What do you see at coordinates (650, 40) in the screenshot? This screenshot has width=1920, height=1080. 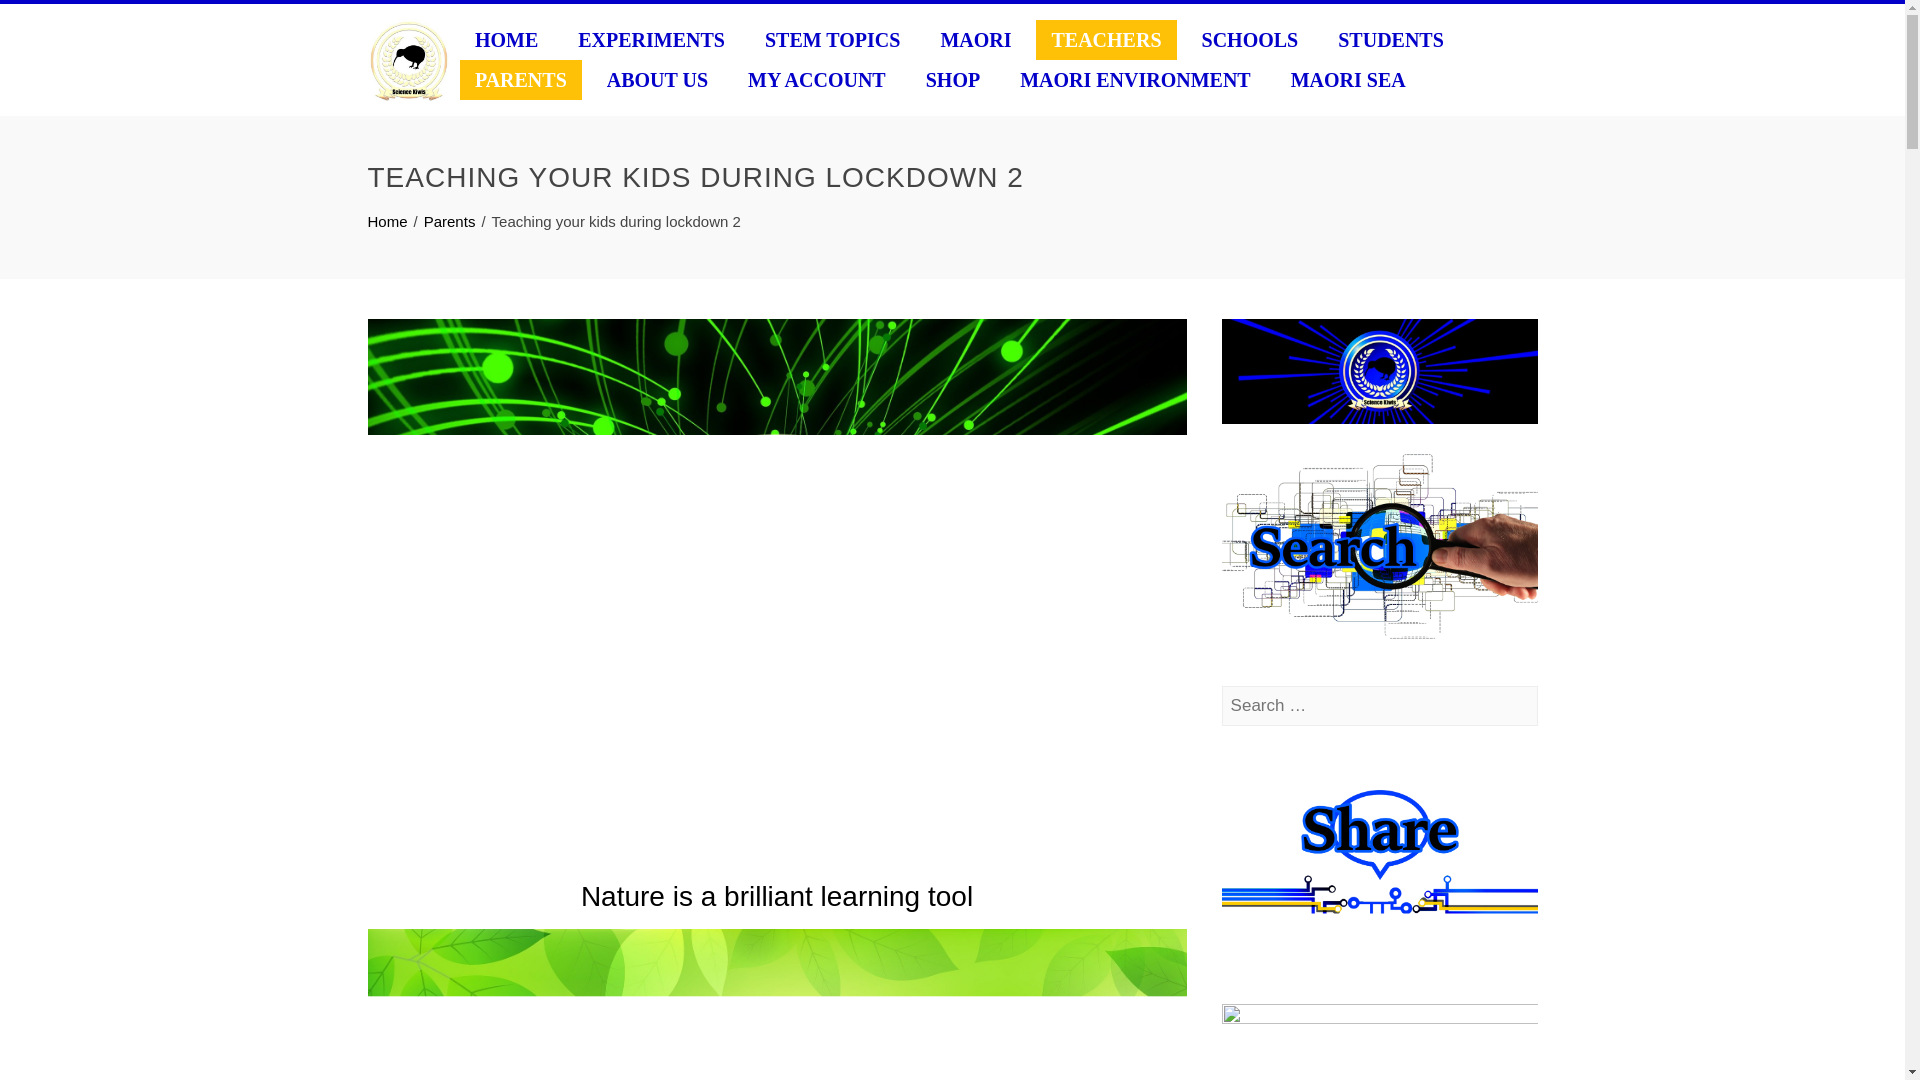 I see `EXPERIMENTS` at bounding box center [650, 40].